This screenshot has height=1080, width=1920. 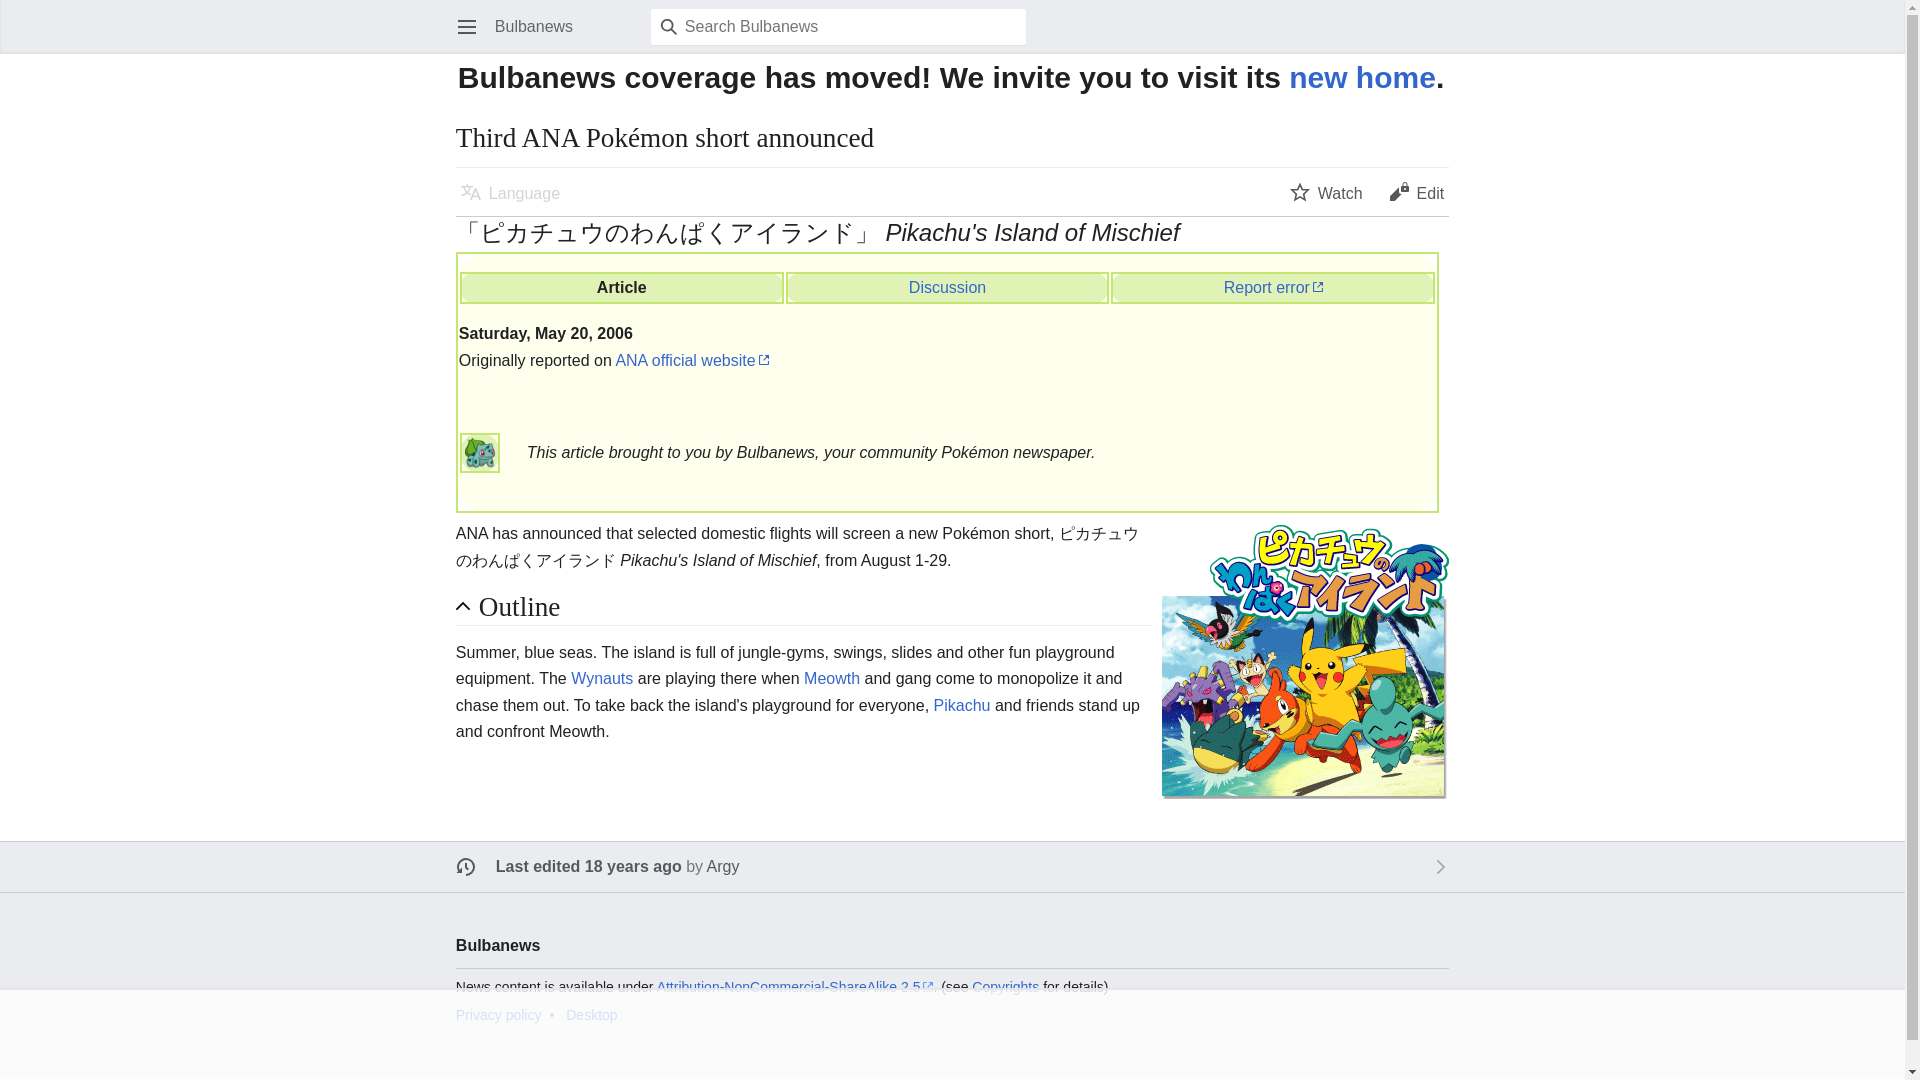 I want to click on Edit, so click(x=1416, y=191).